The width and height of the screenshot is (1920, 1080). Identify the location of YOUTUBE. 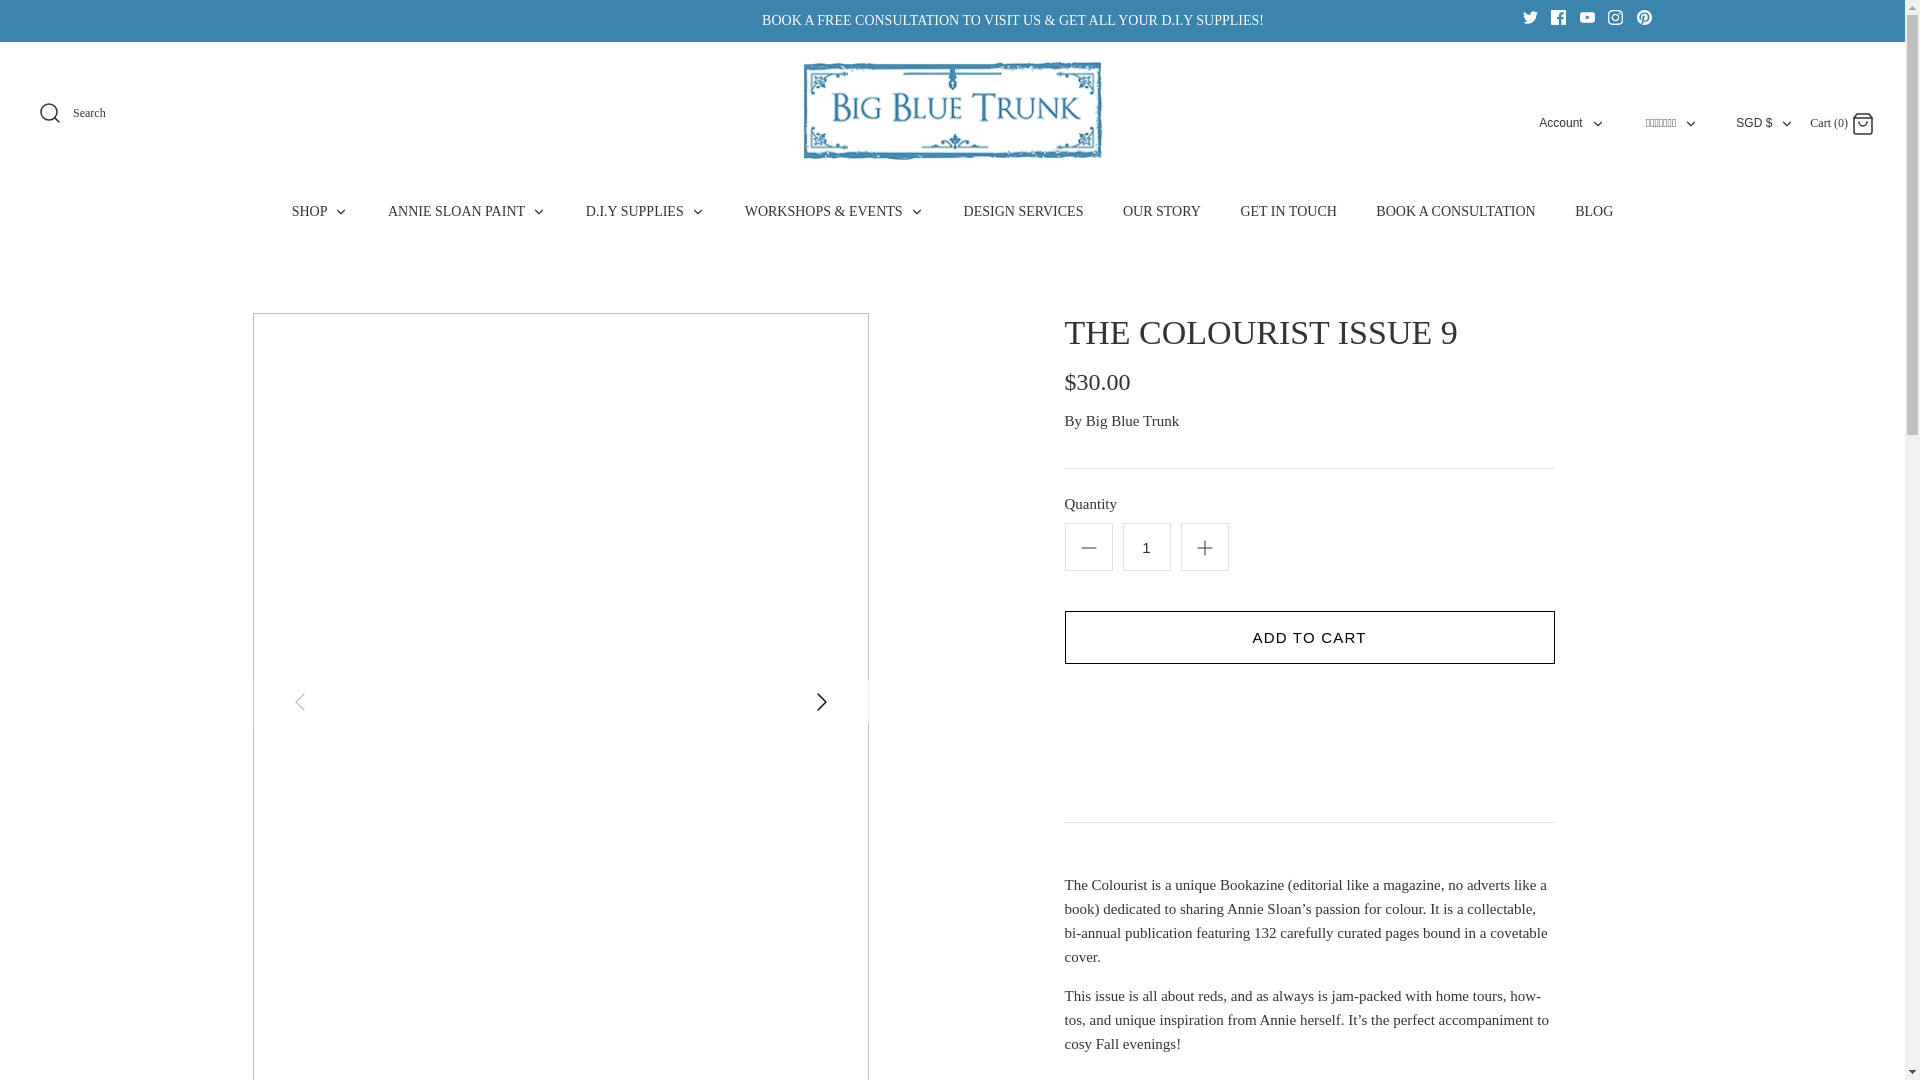
(1598, 123).